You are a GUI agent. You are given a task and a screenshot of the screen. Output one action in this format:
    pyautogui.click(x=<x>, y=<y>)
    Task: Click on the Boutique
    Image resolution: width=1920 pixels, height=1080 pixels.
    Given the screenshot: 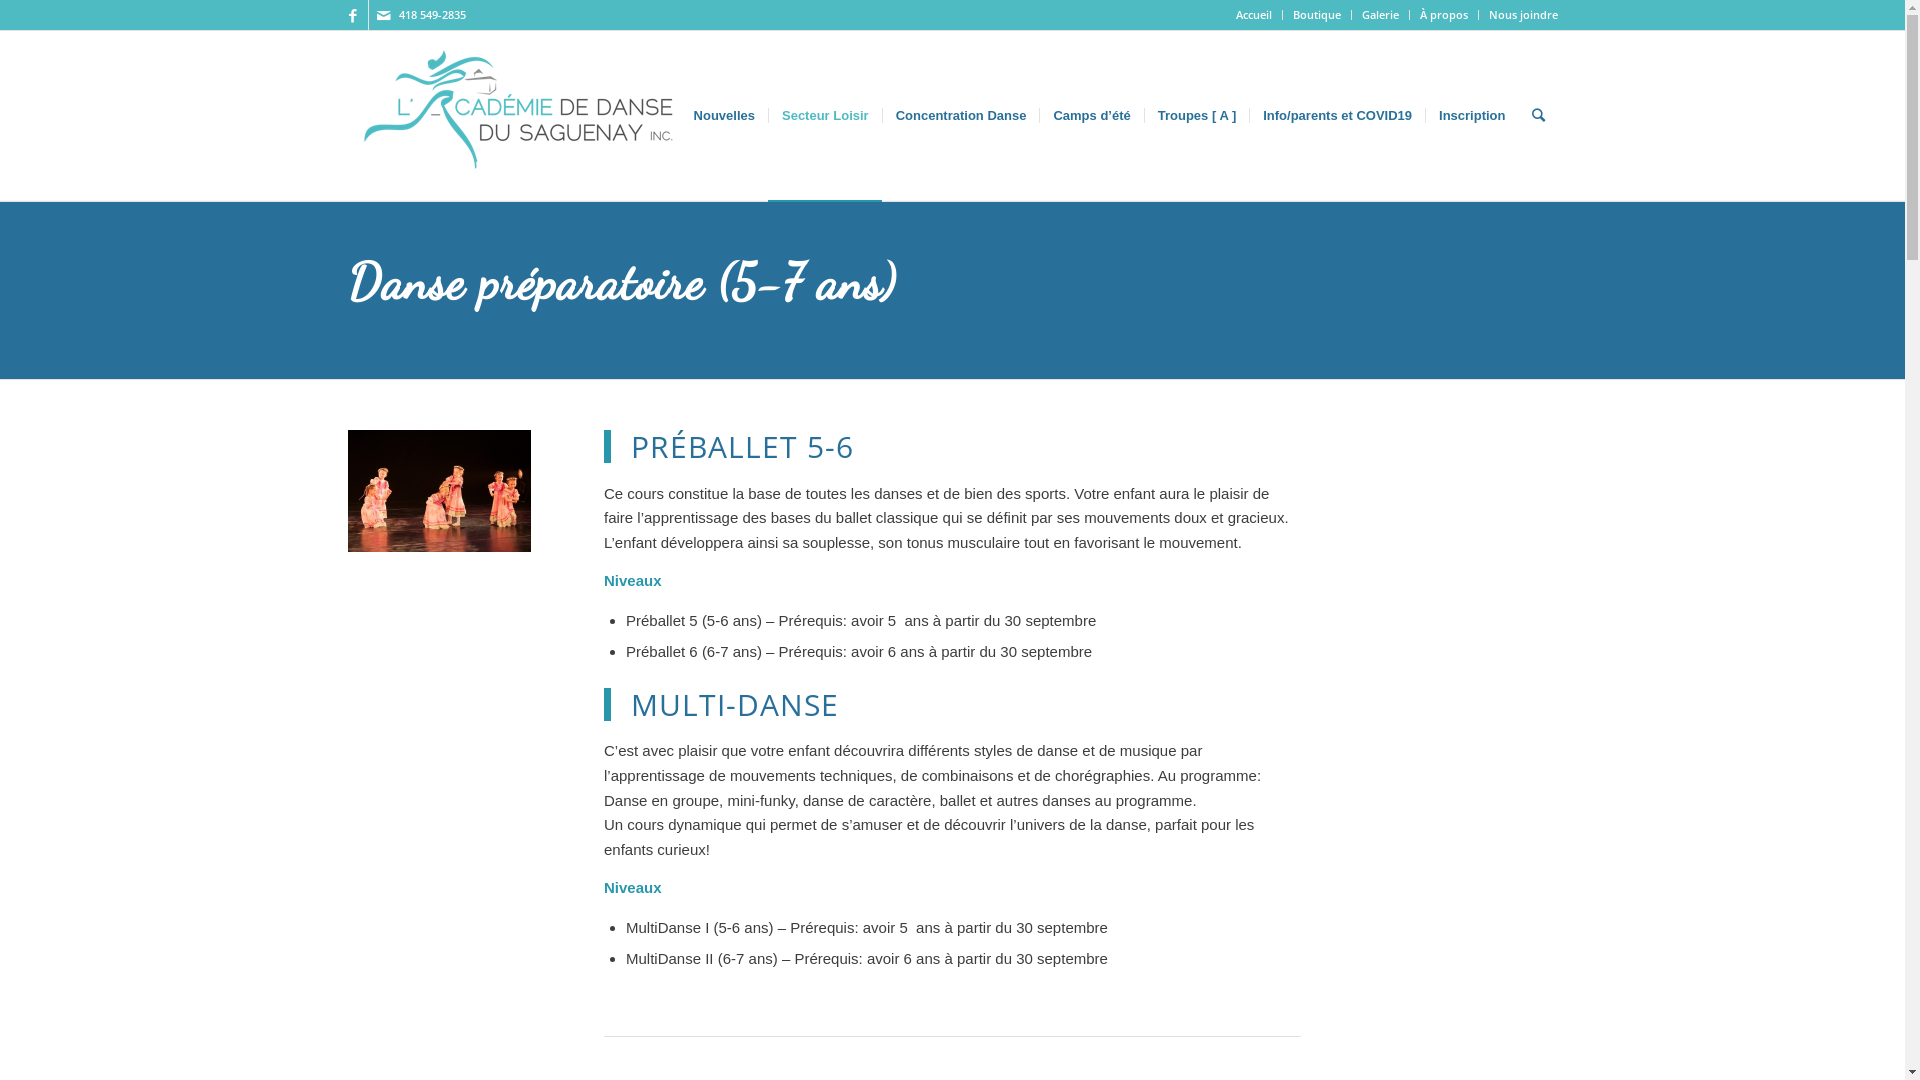 What is the action you would take?
    pyautogui.click(x=1316, y=14)
    